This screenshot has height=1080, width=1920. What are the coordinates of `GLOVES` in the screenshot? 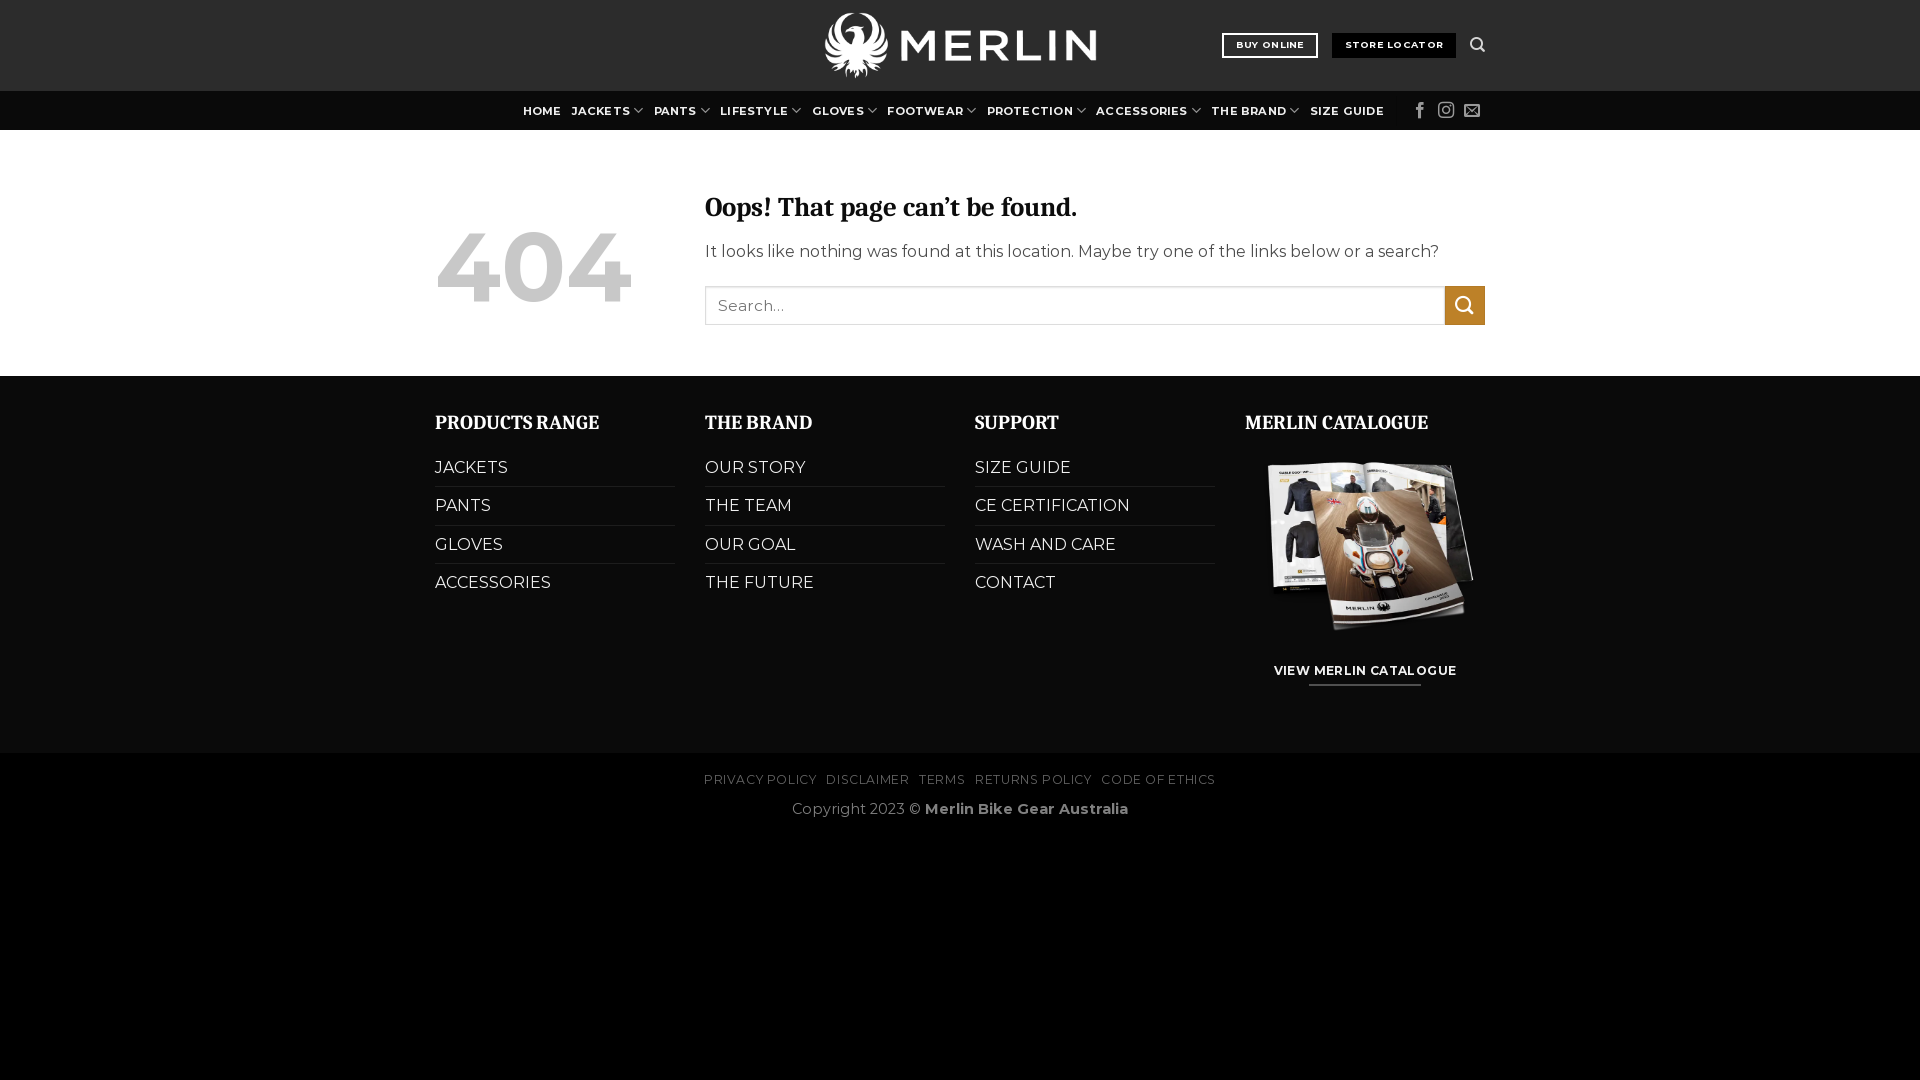 It's located at (845, 110).